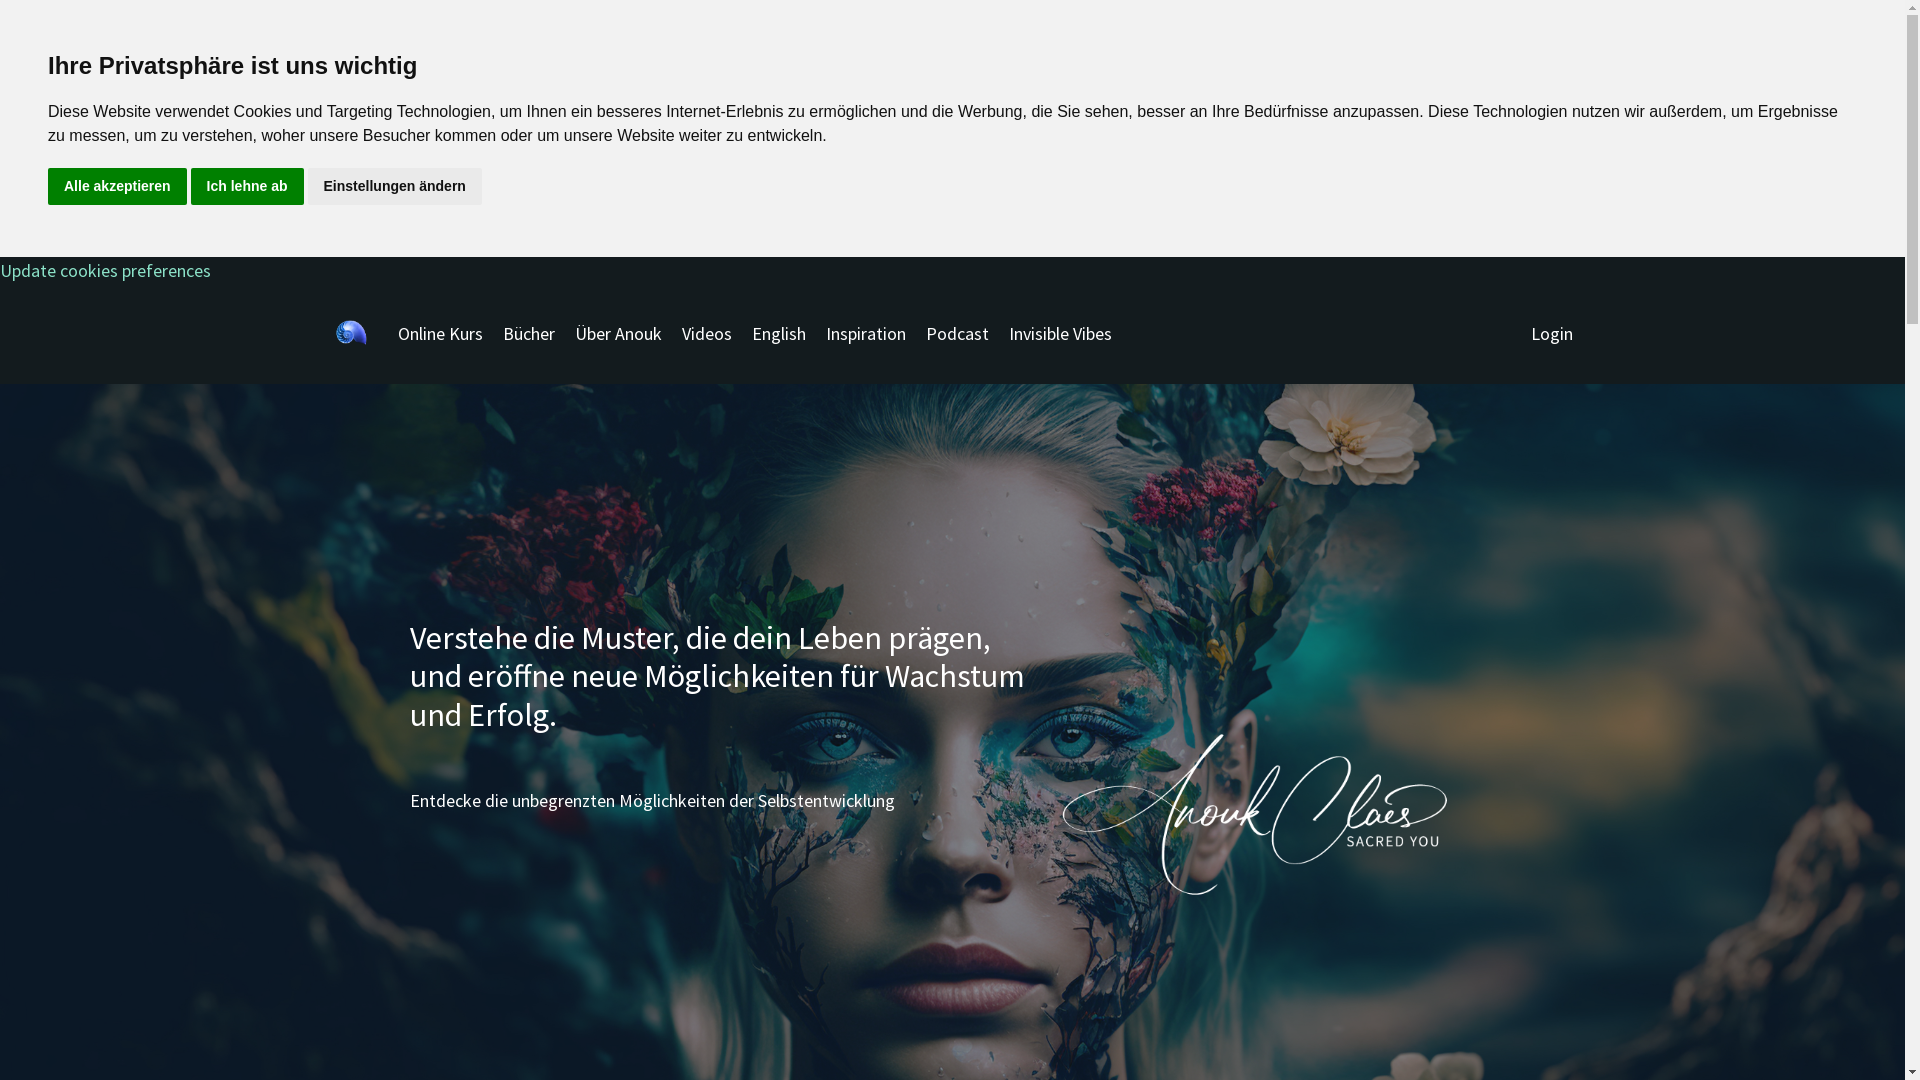  Describe the element at coordinates (1060, 334) in the screenshot. I see `Invisible Vibes` at that location.